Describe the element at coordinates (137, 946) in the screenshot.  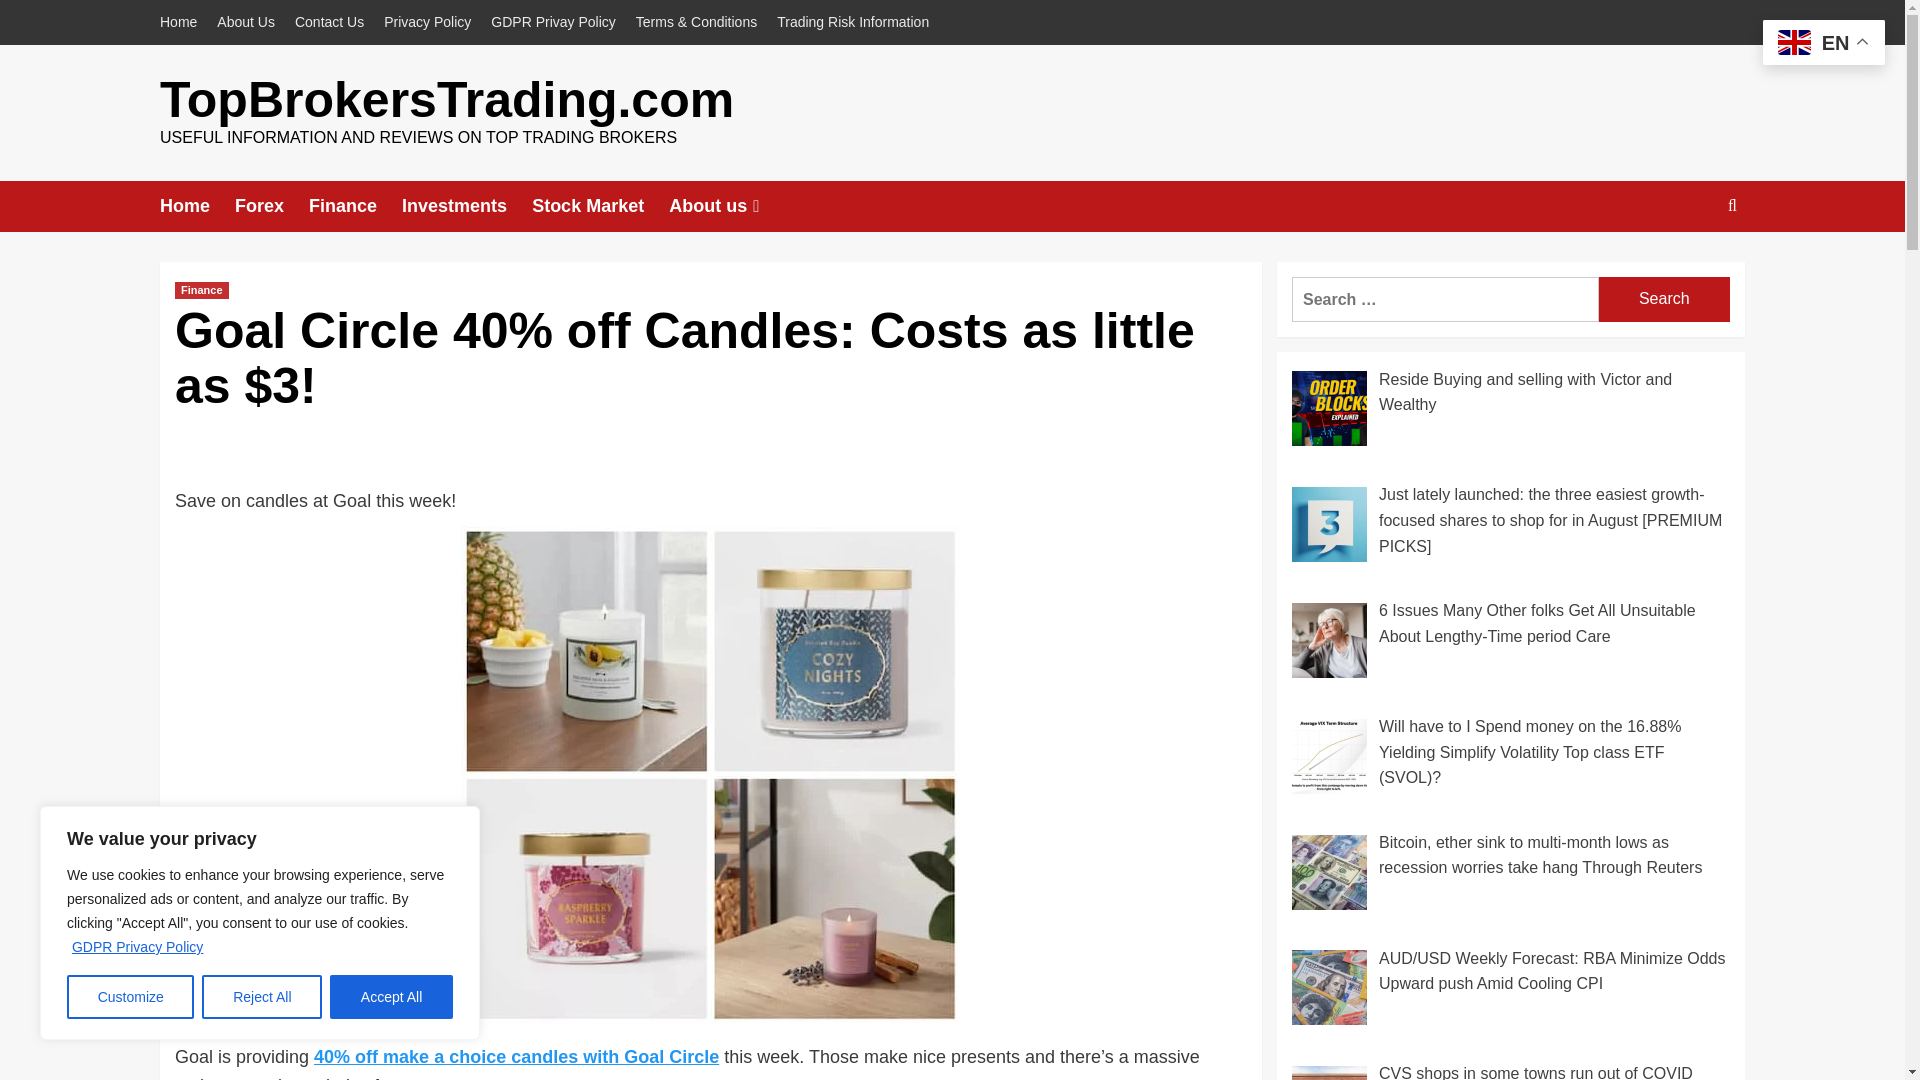
I see `GDPR Privacy Policy` at that location.